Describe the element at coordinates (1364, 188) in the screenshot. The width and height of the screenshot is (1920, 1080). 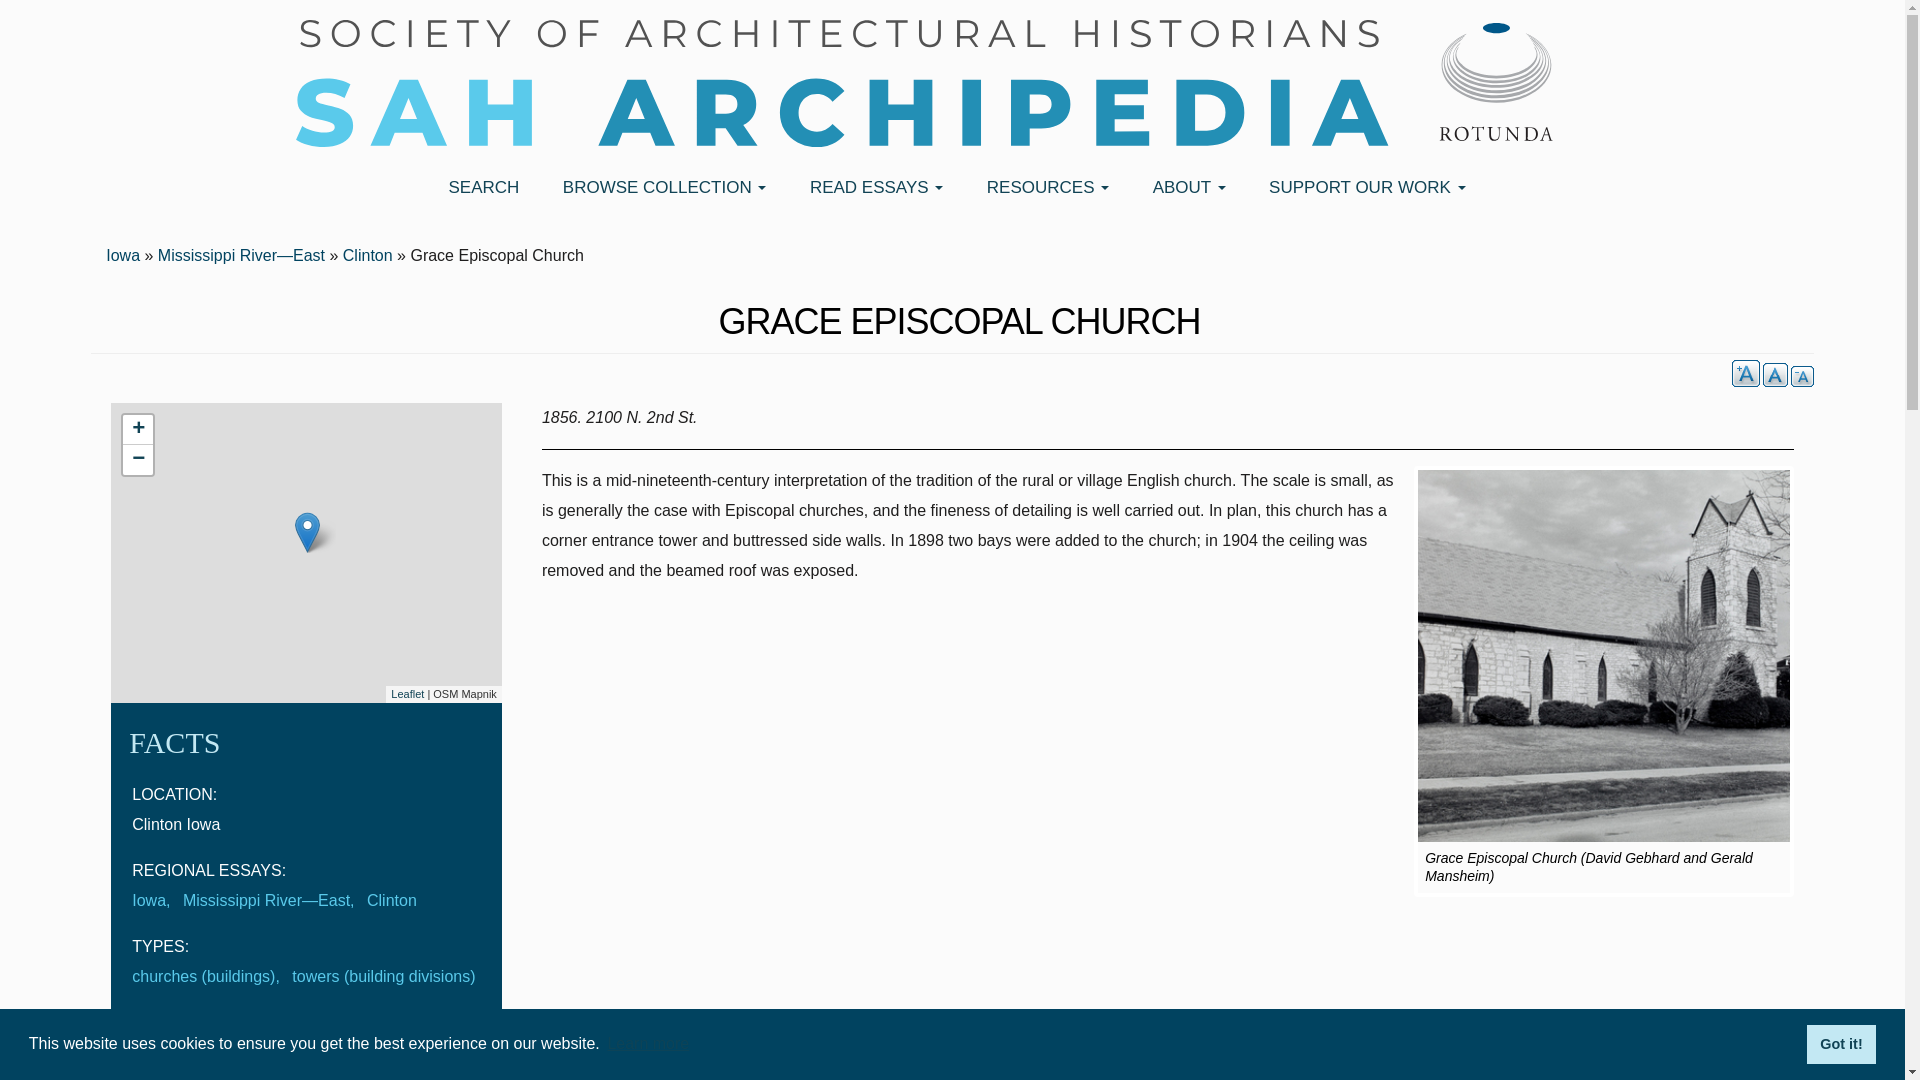
I see `SUPPORT OUR WORK` at that location.